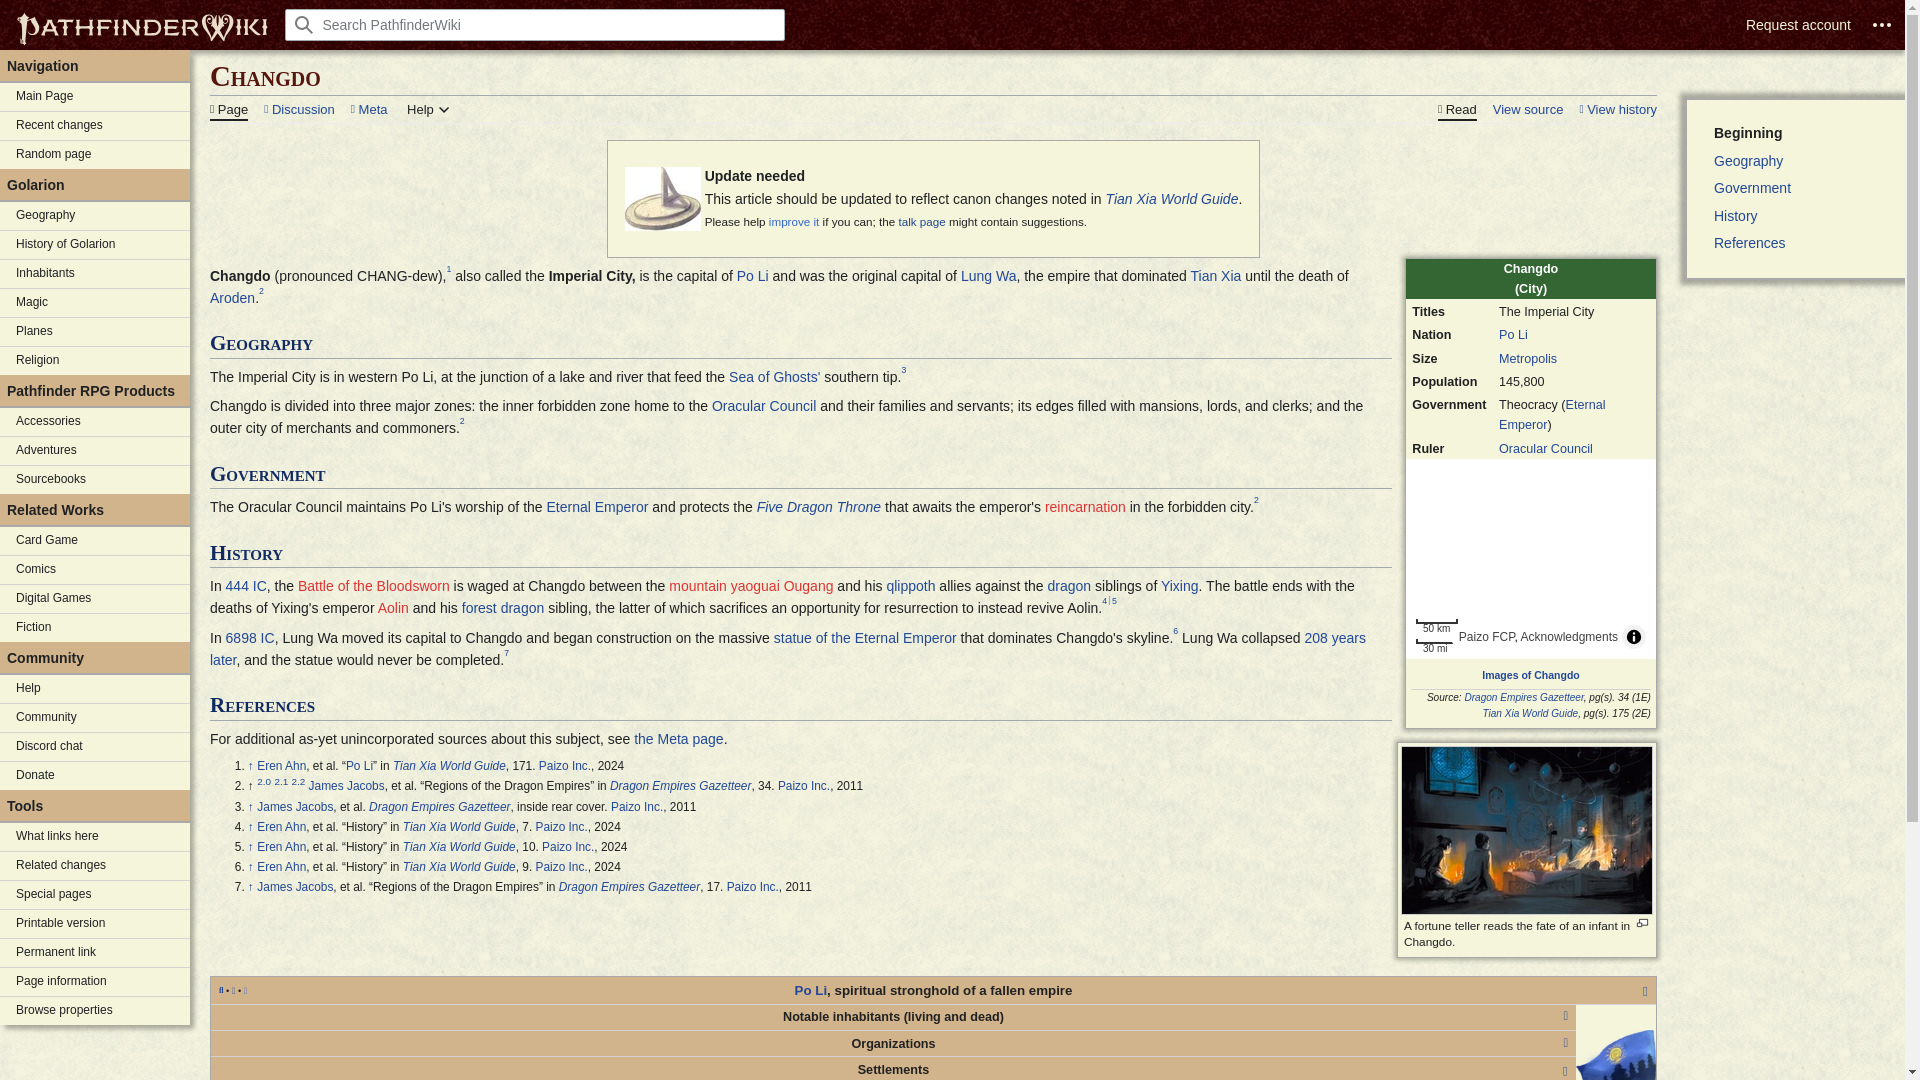 This screenshot has width=1920, height=1080. What do you see at coordinates (95, 895) in the screenshot?
I see `Special pages` at bounding box center [95, 895].